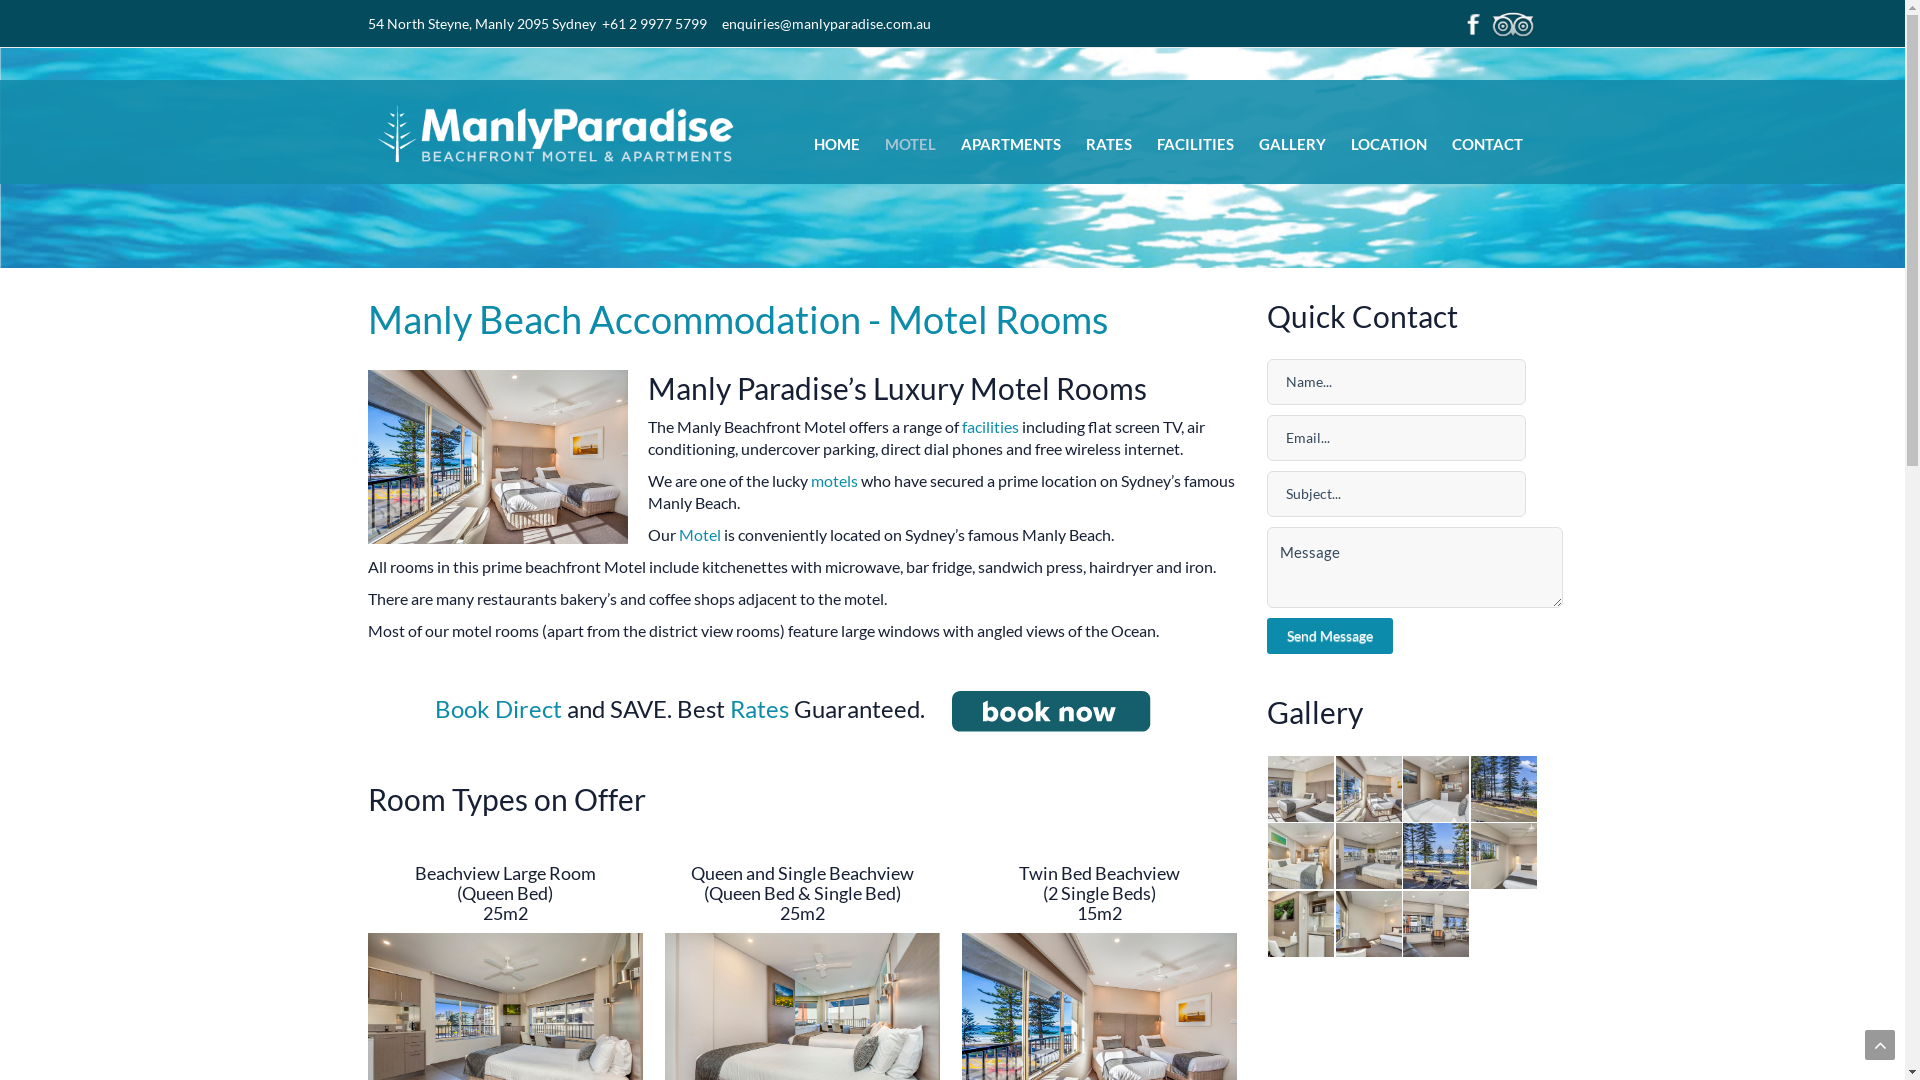  Describe the element at coordinates (1880, 1045) in the screenshot. I see `Goto Top` at that location.